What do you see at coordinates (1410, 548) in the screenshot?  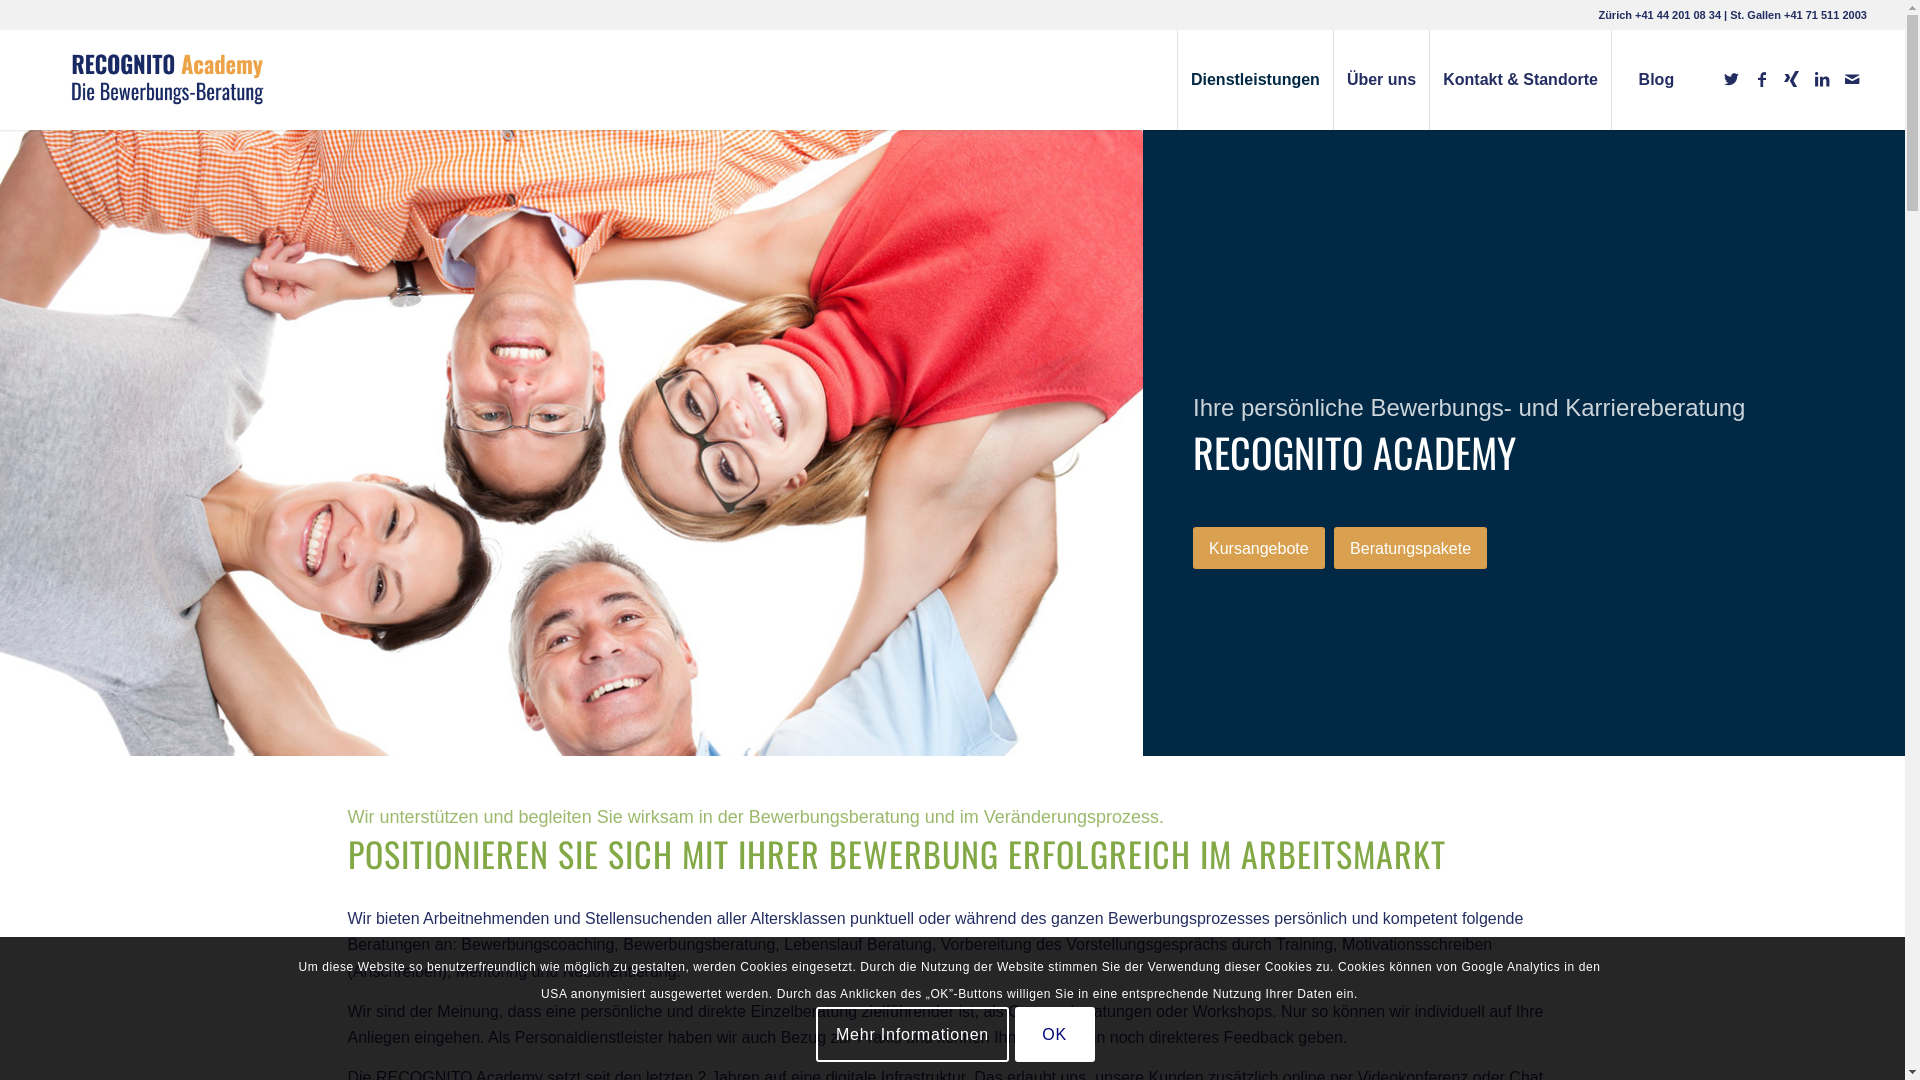 I see `Beratungspakete` at bounding box center [1410, 548].